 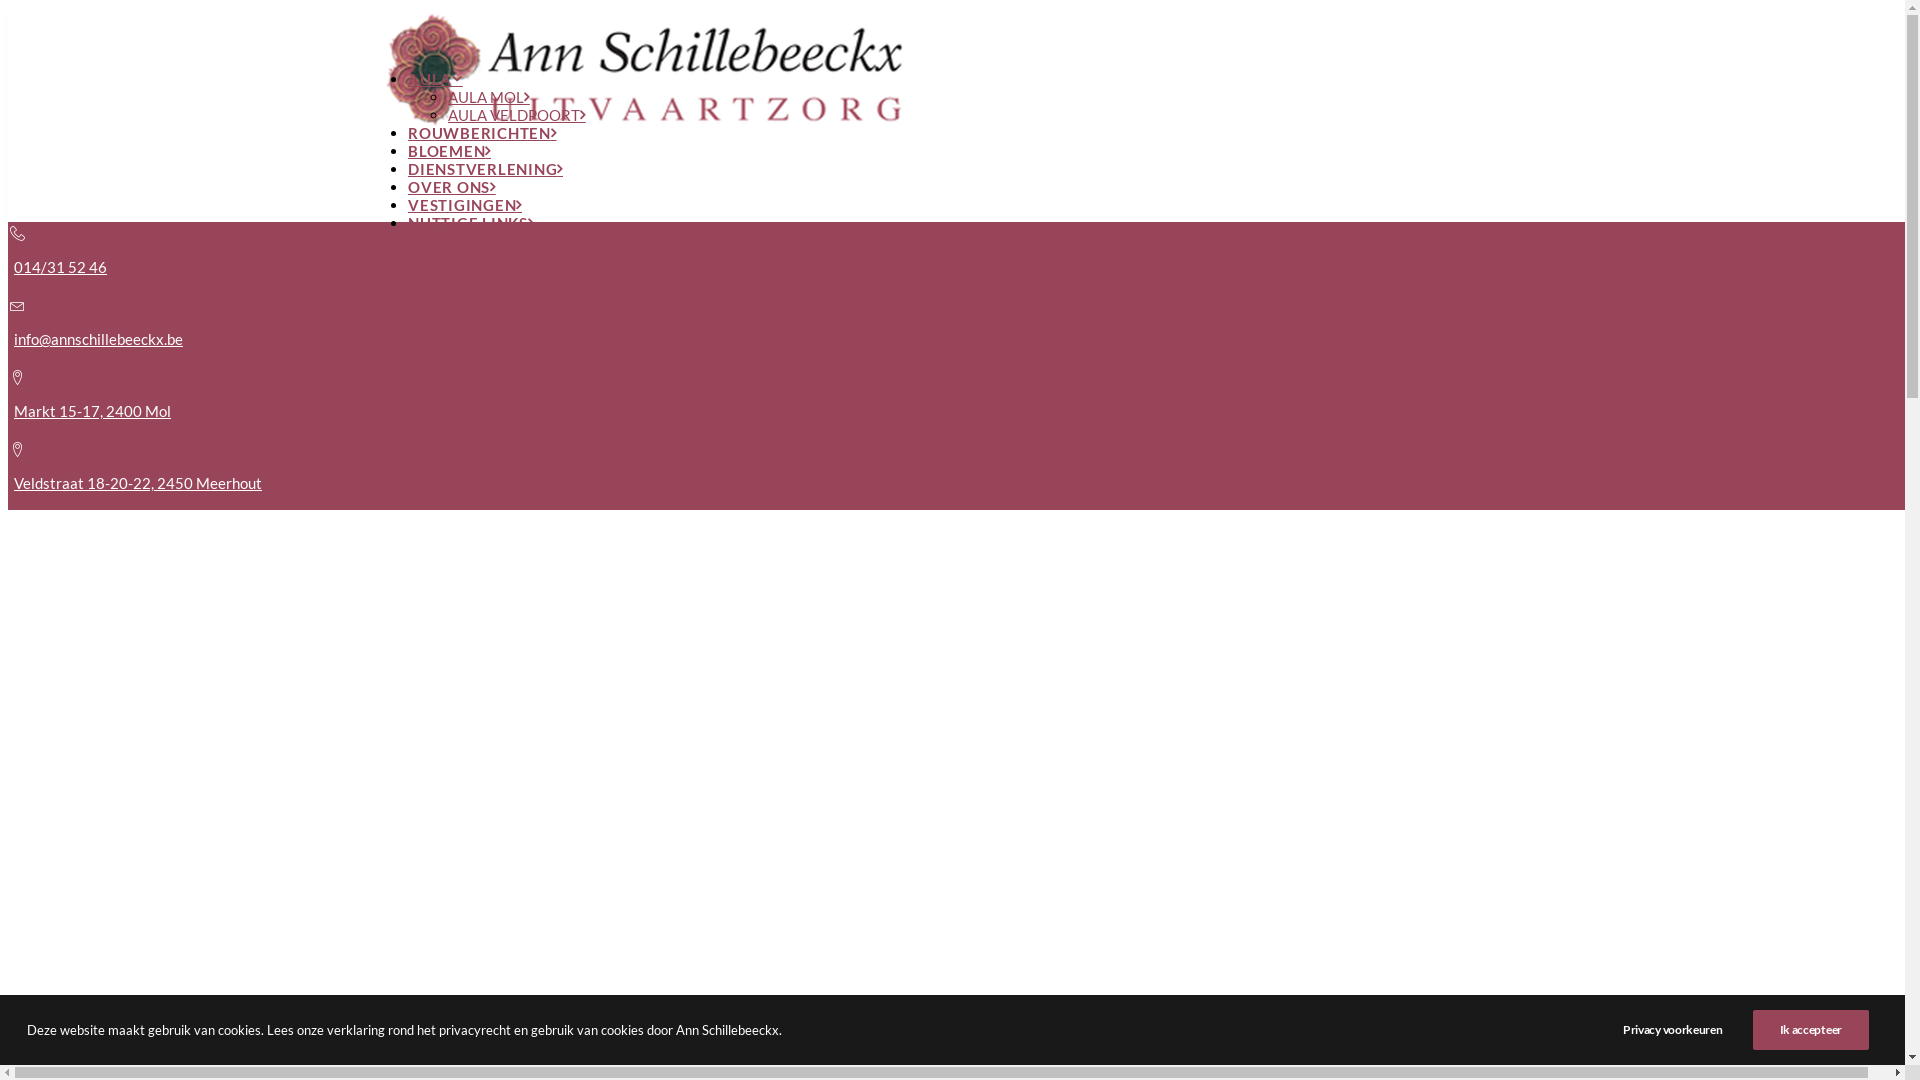 I want to click on NUTTIGE LINKS, so click(x=471, y=223).